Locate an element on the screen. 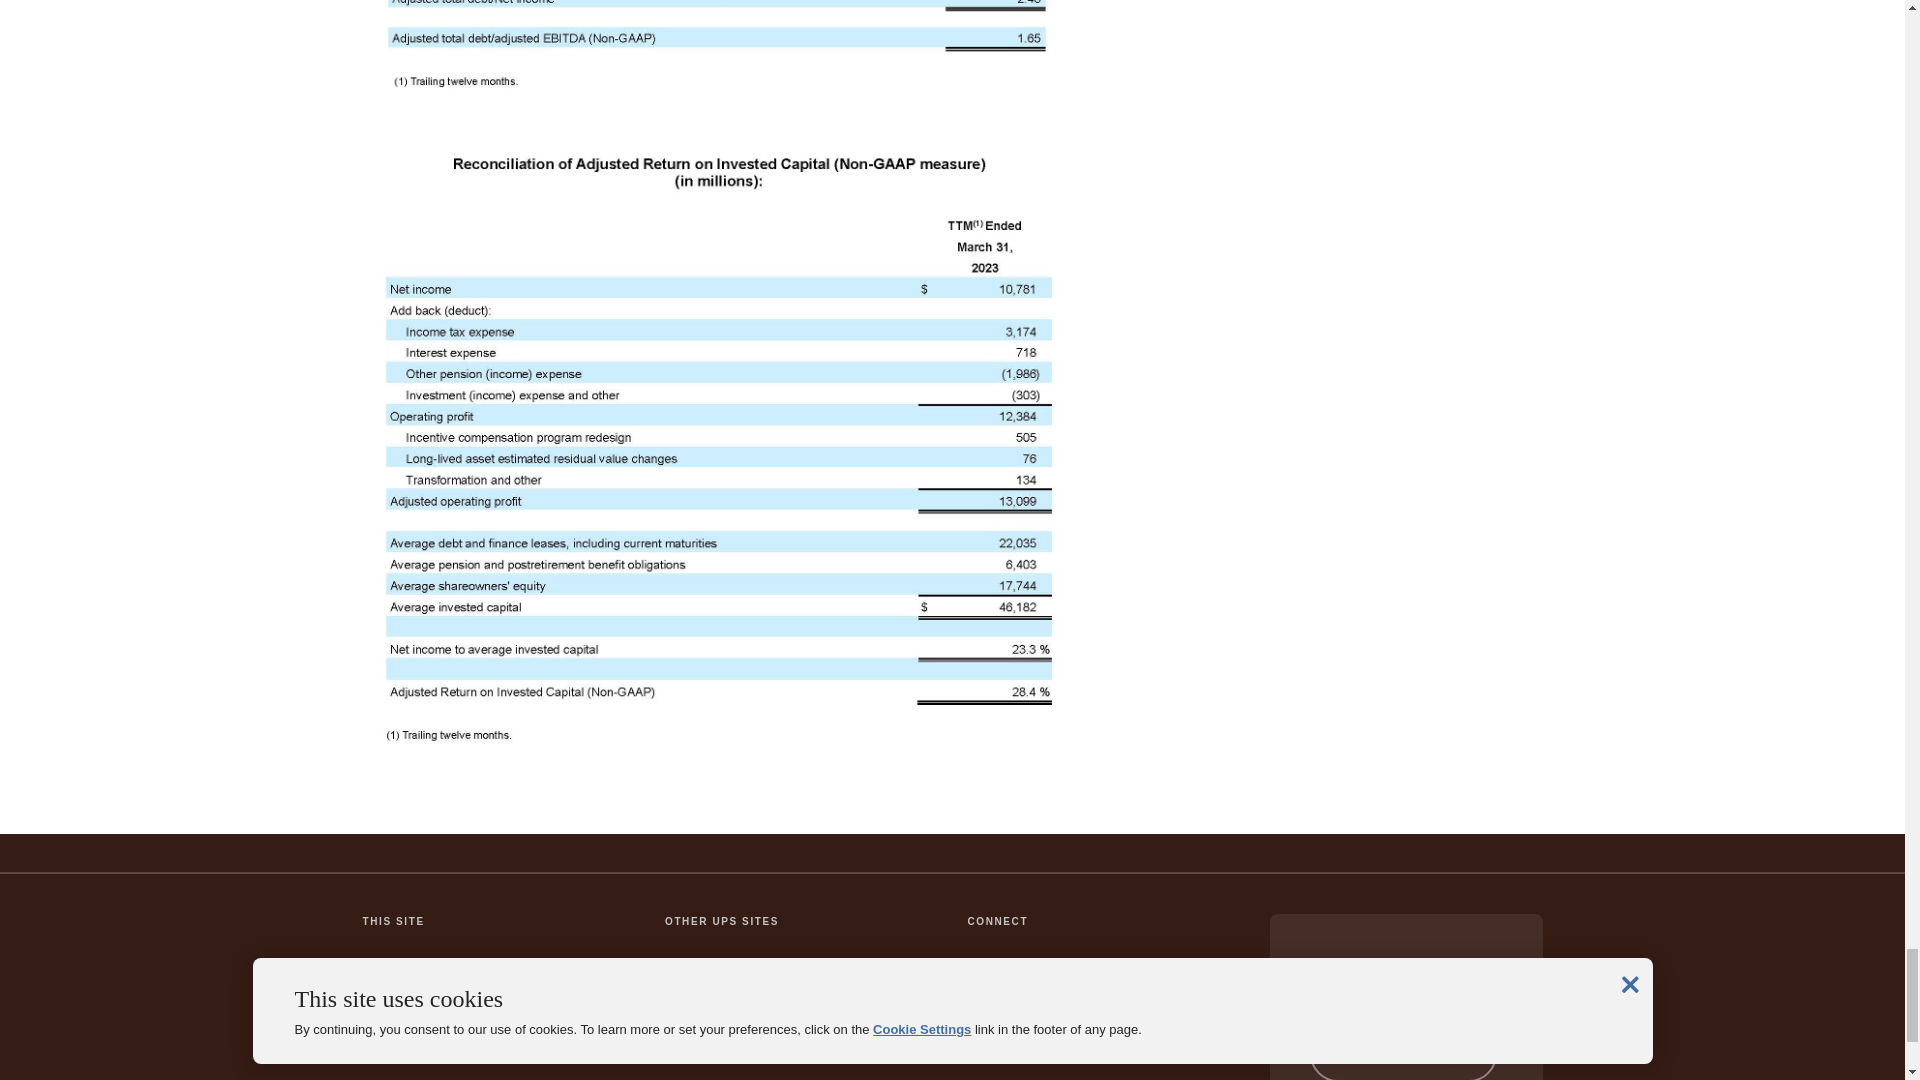 The width and height of the screenshot is (1920, 1080). Instagram is located at coordinates (1091, 1002).